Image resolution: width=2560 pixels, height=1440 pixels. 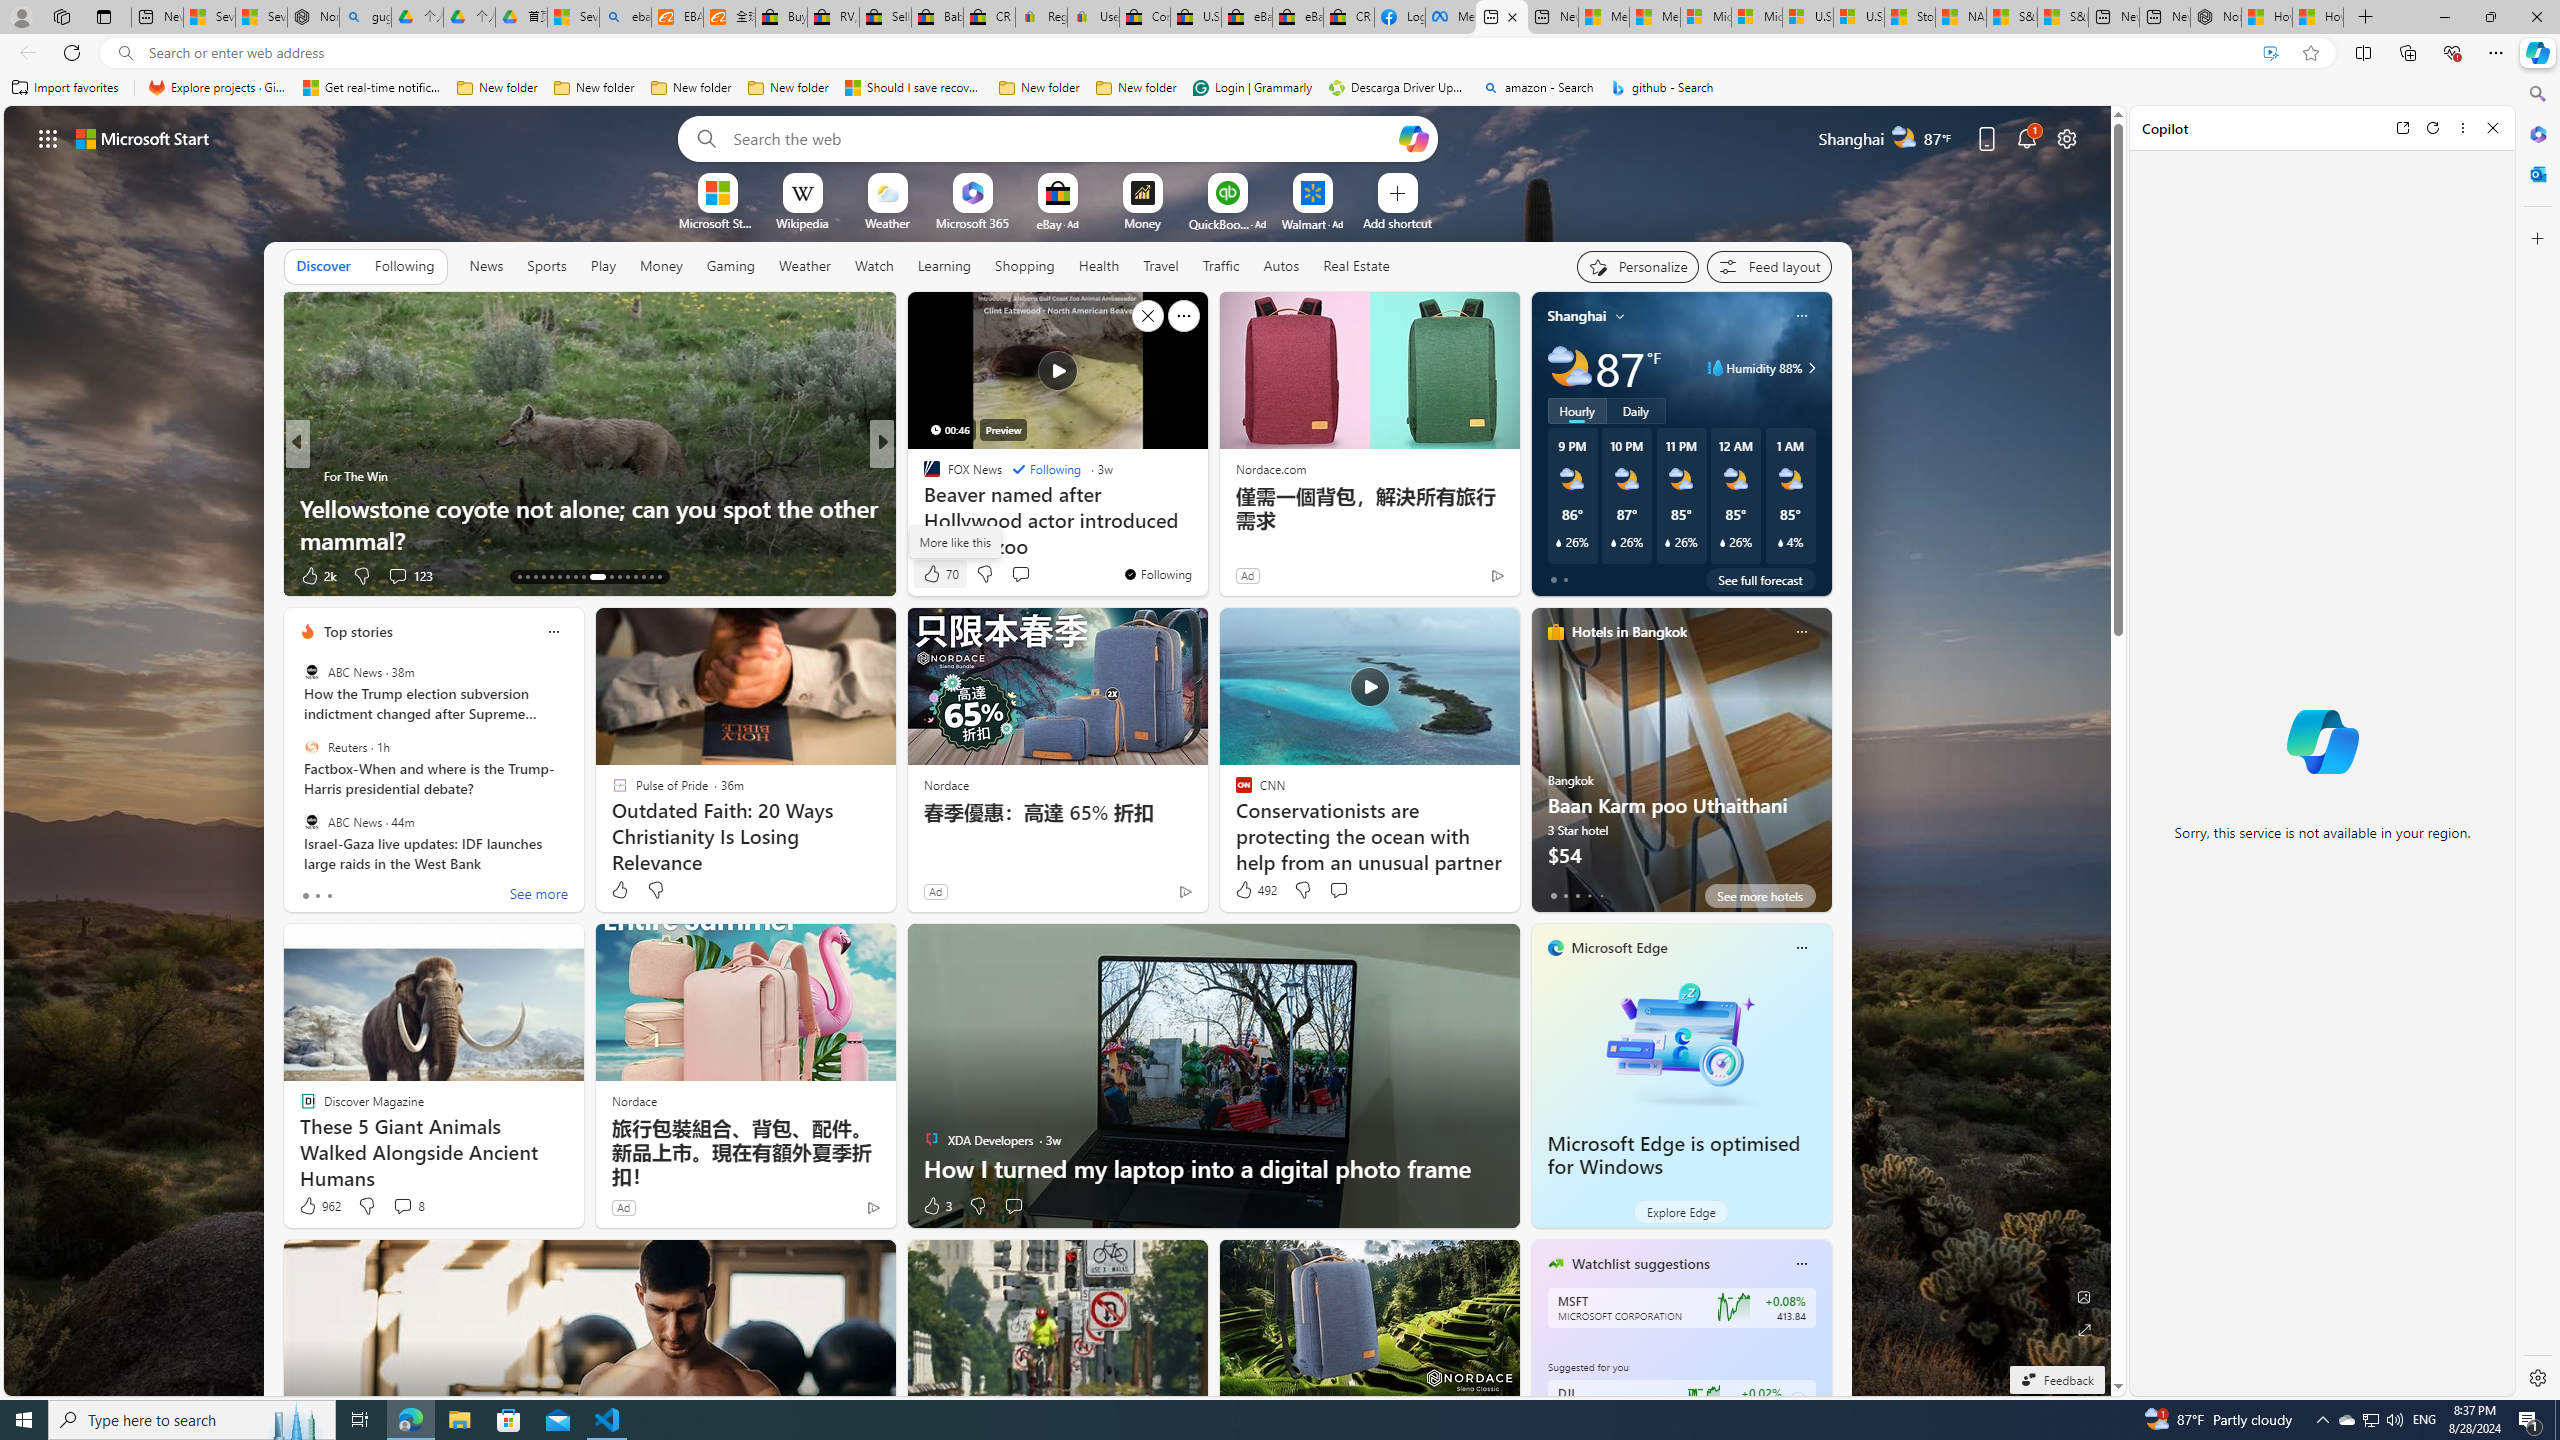 I want to click on SheBudgets, so click(x=922, y=507).